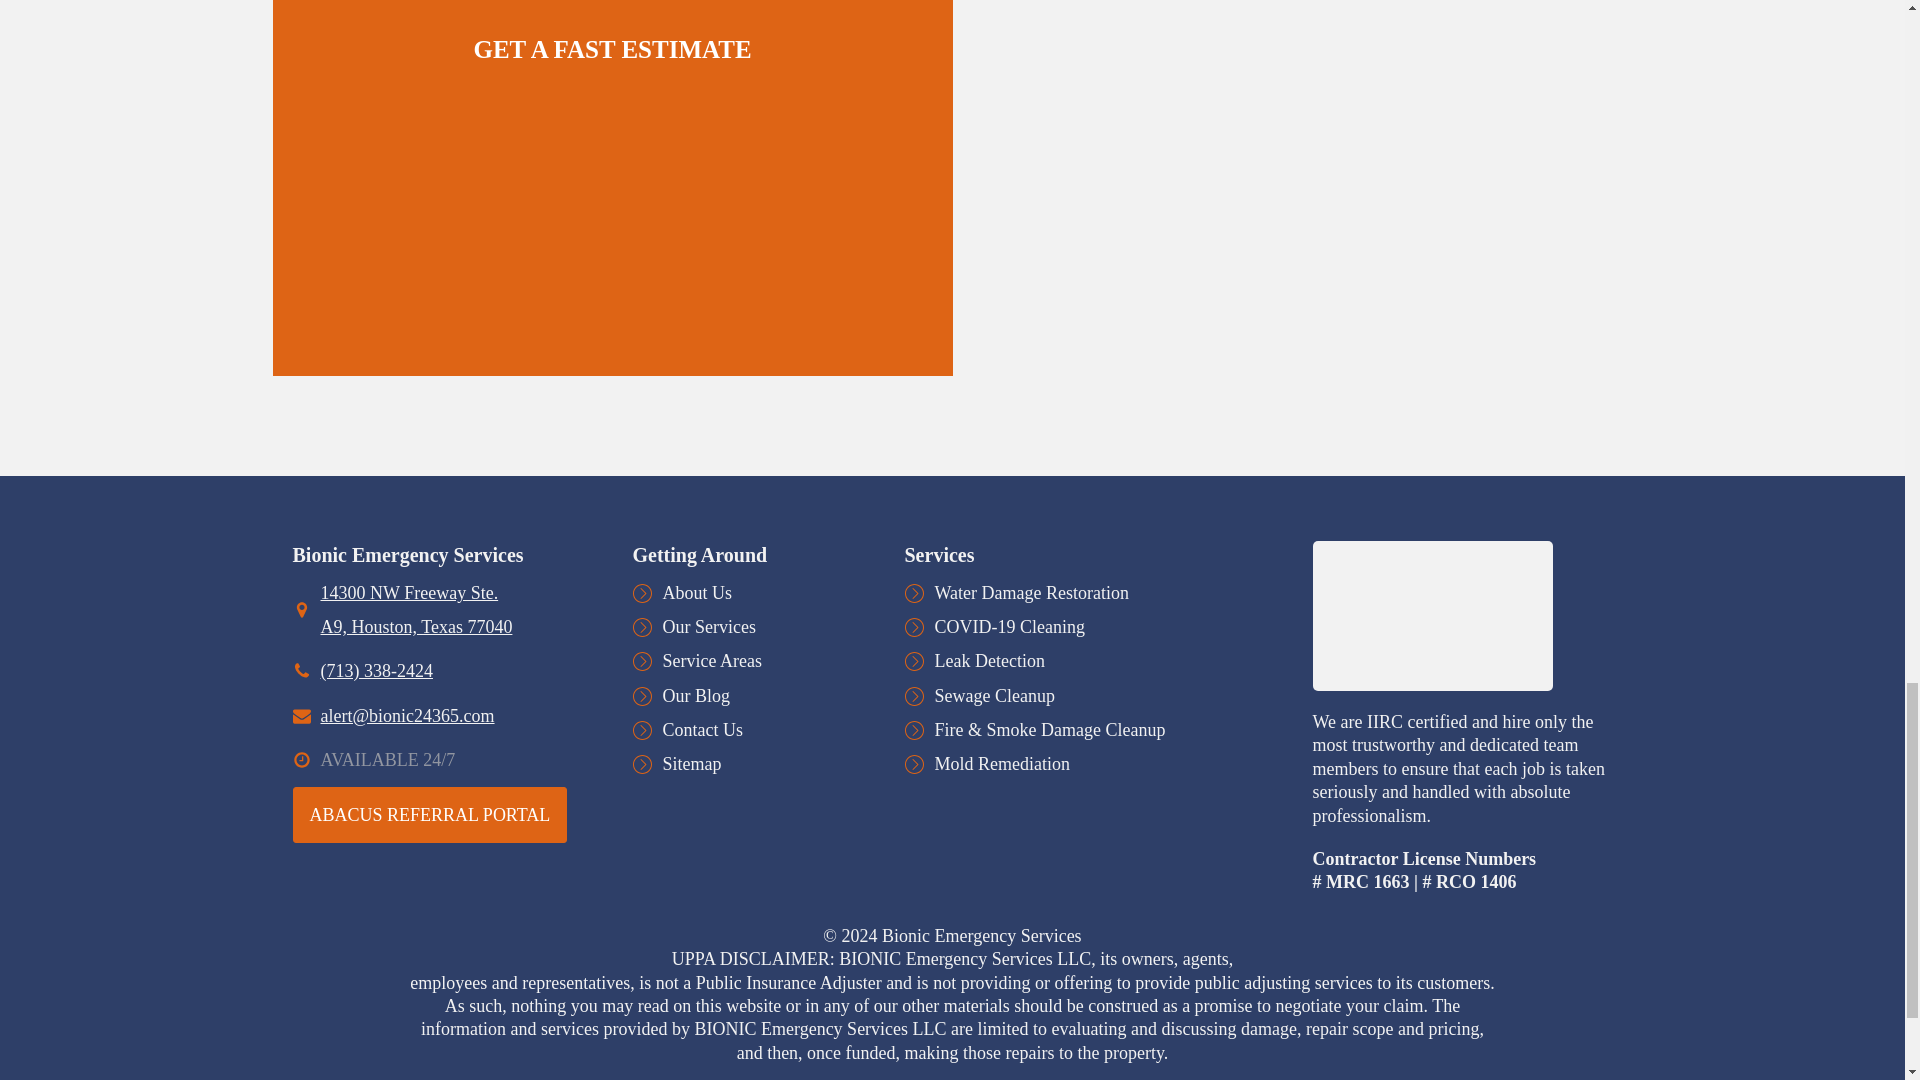 This screenshot has height=1080, width=1920. I want to click on COVID-19 Cleaning, so click(1008, 626).